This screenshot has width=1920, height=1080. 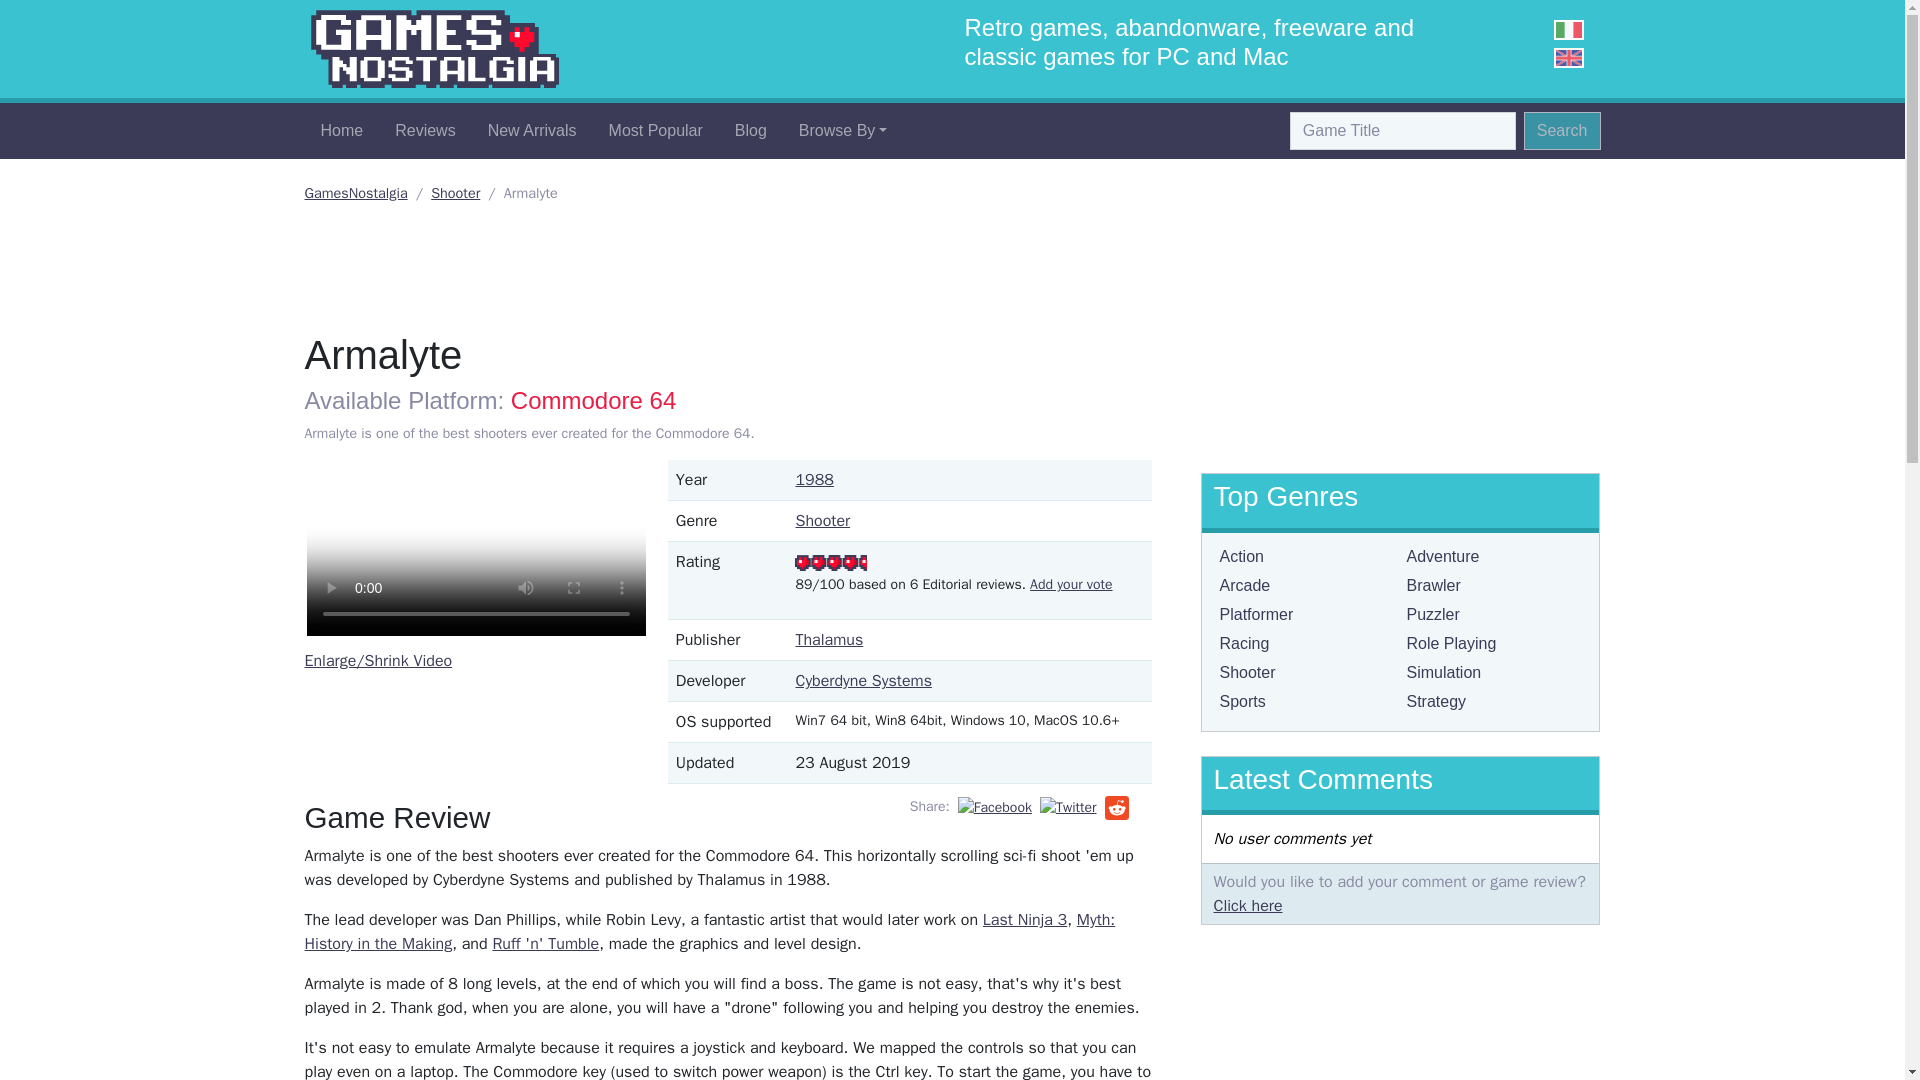 What do you see at coordinates (995, 806) in the screenshot?
I see `Share on Facebook` at bounding box center [995, 806].